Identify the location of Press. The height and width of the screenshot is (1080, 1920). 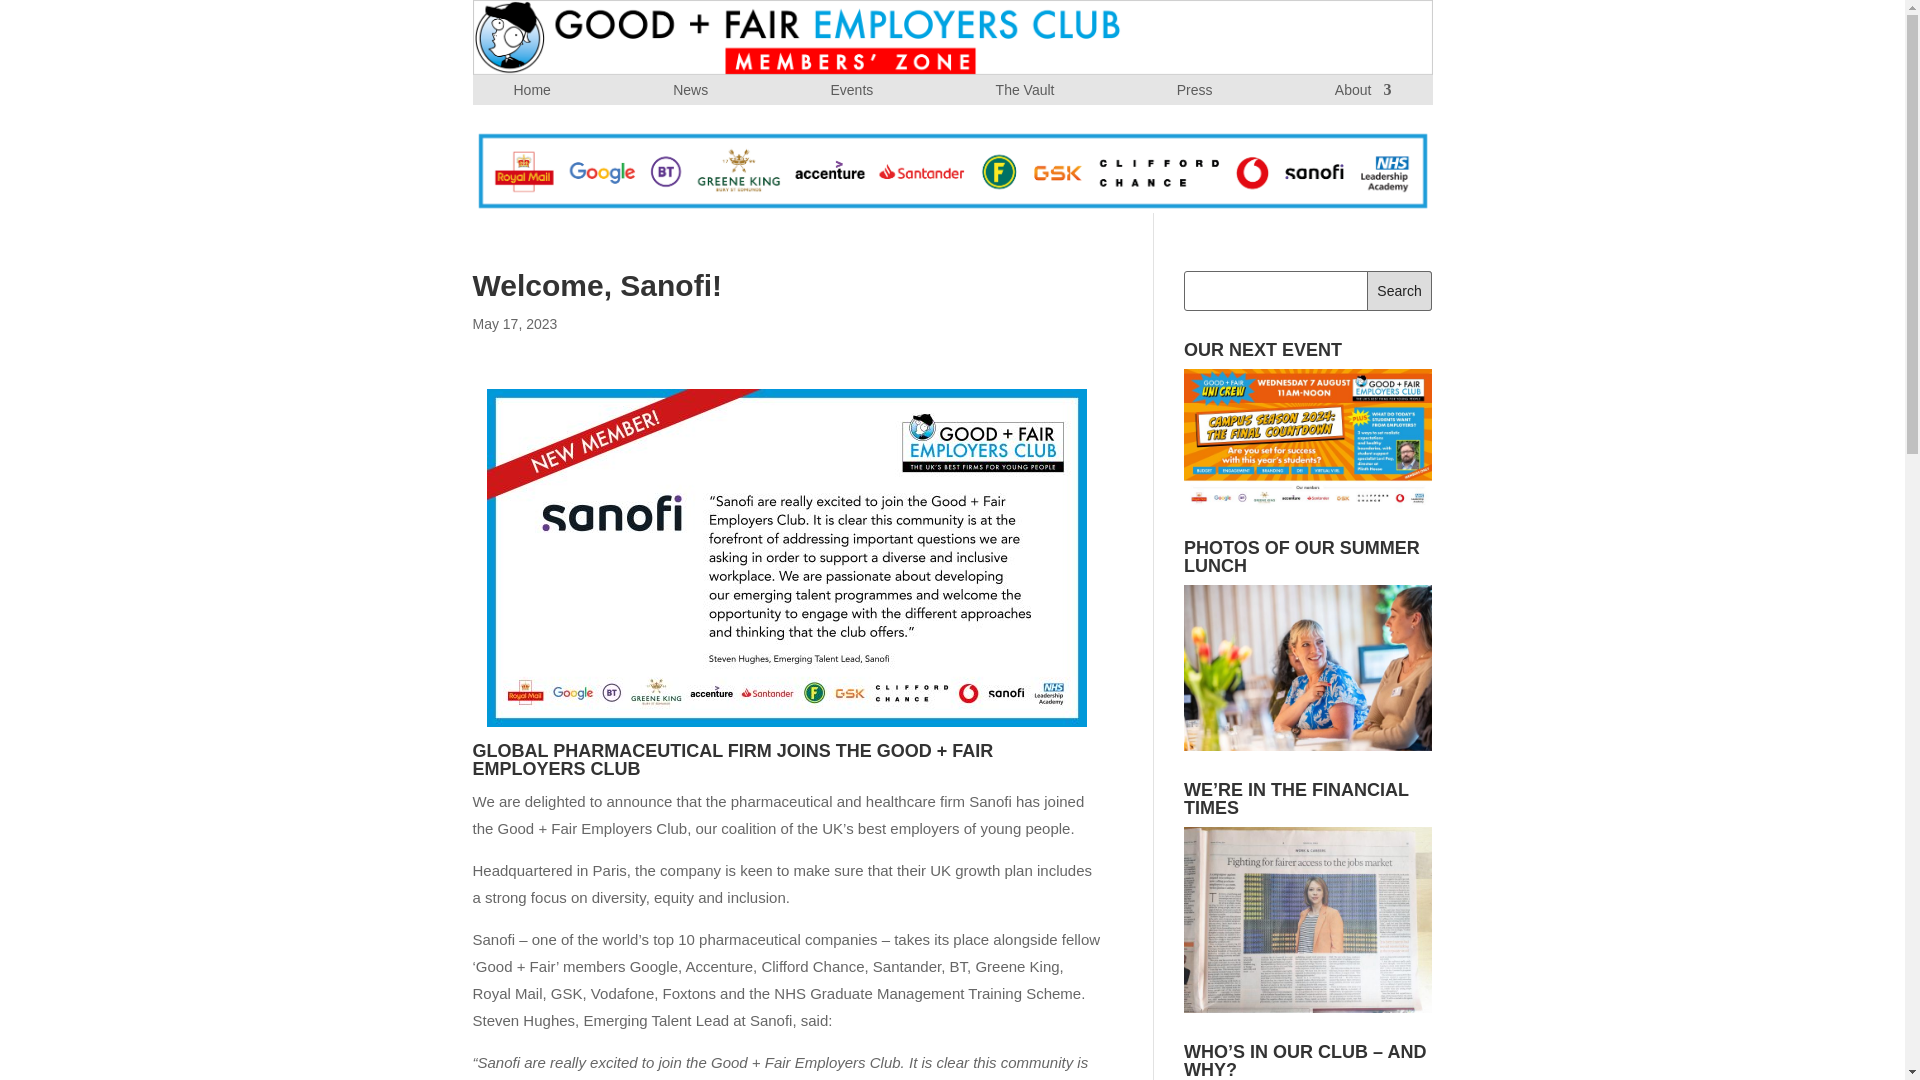
(1194, 94).